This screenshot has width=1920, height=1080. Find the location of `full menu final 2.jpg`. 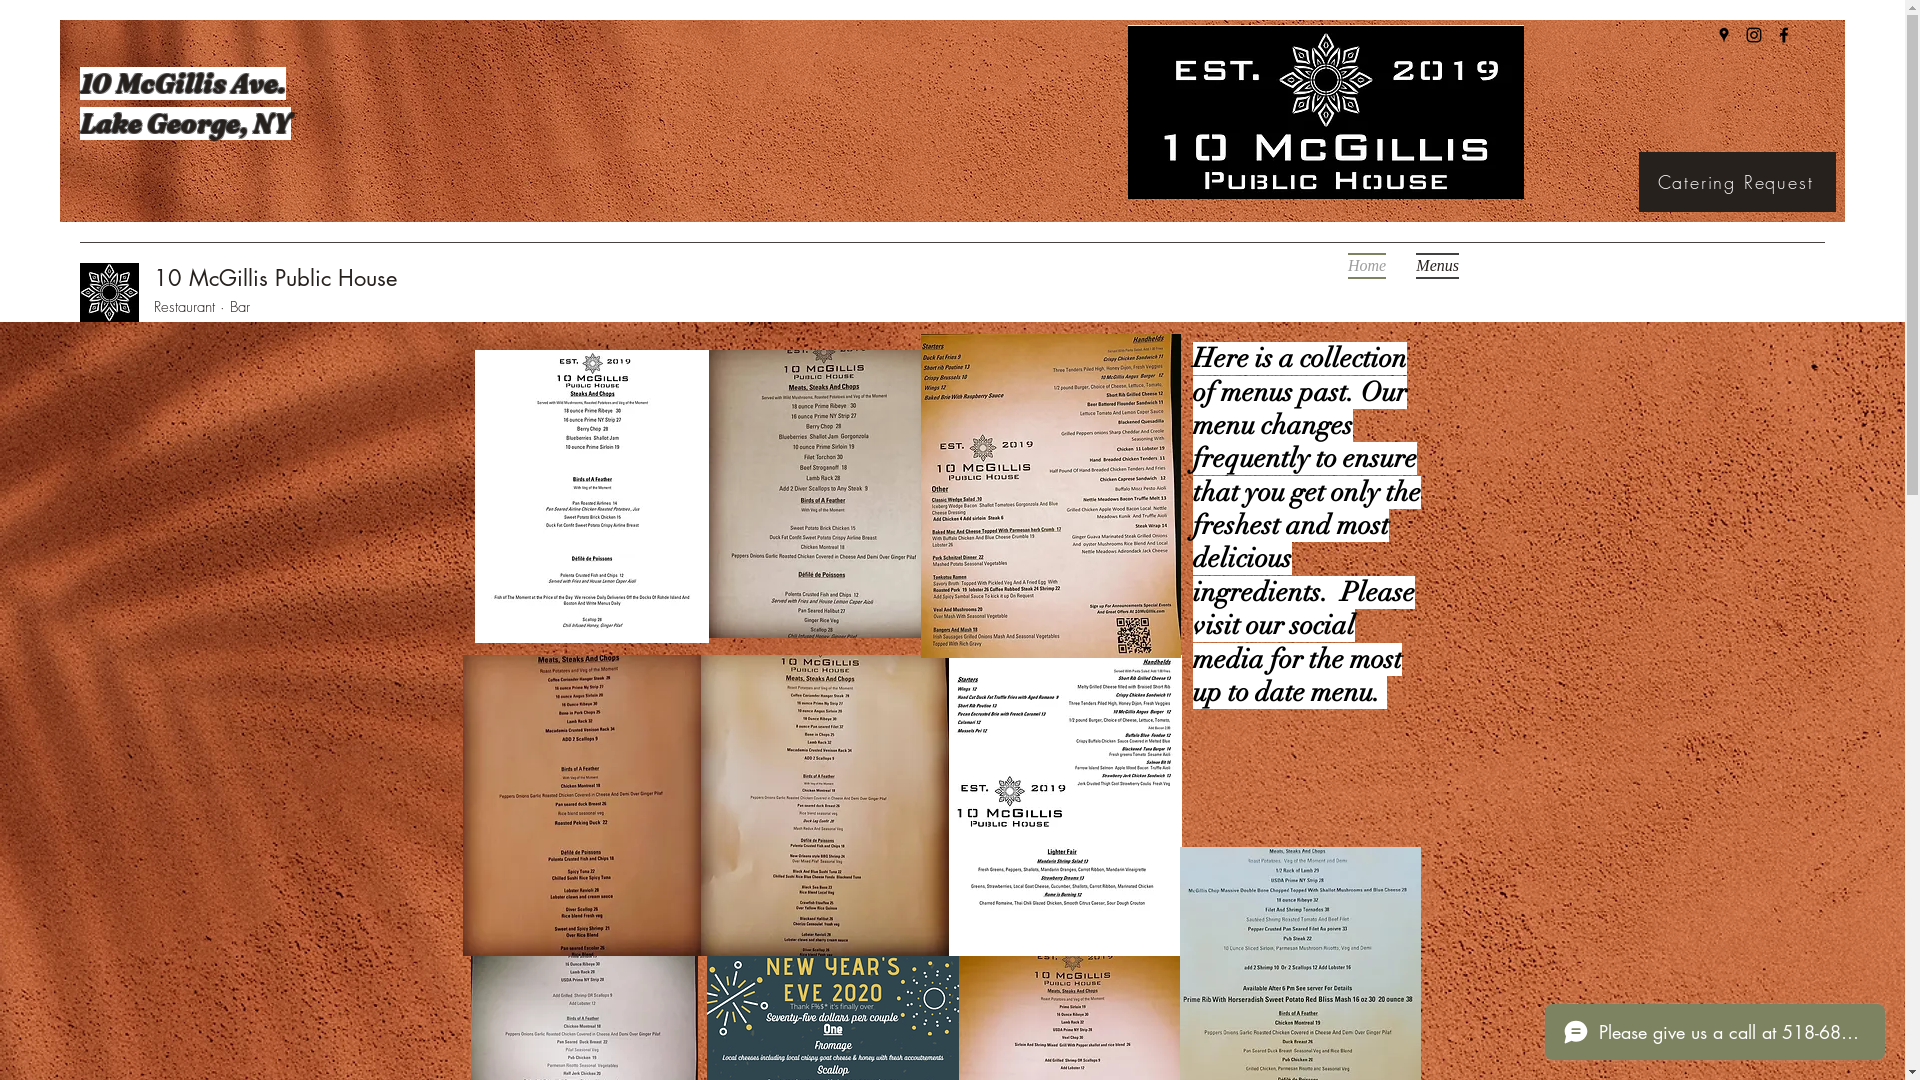

full menu final 2.jpg is located at coordinates (591, 496).